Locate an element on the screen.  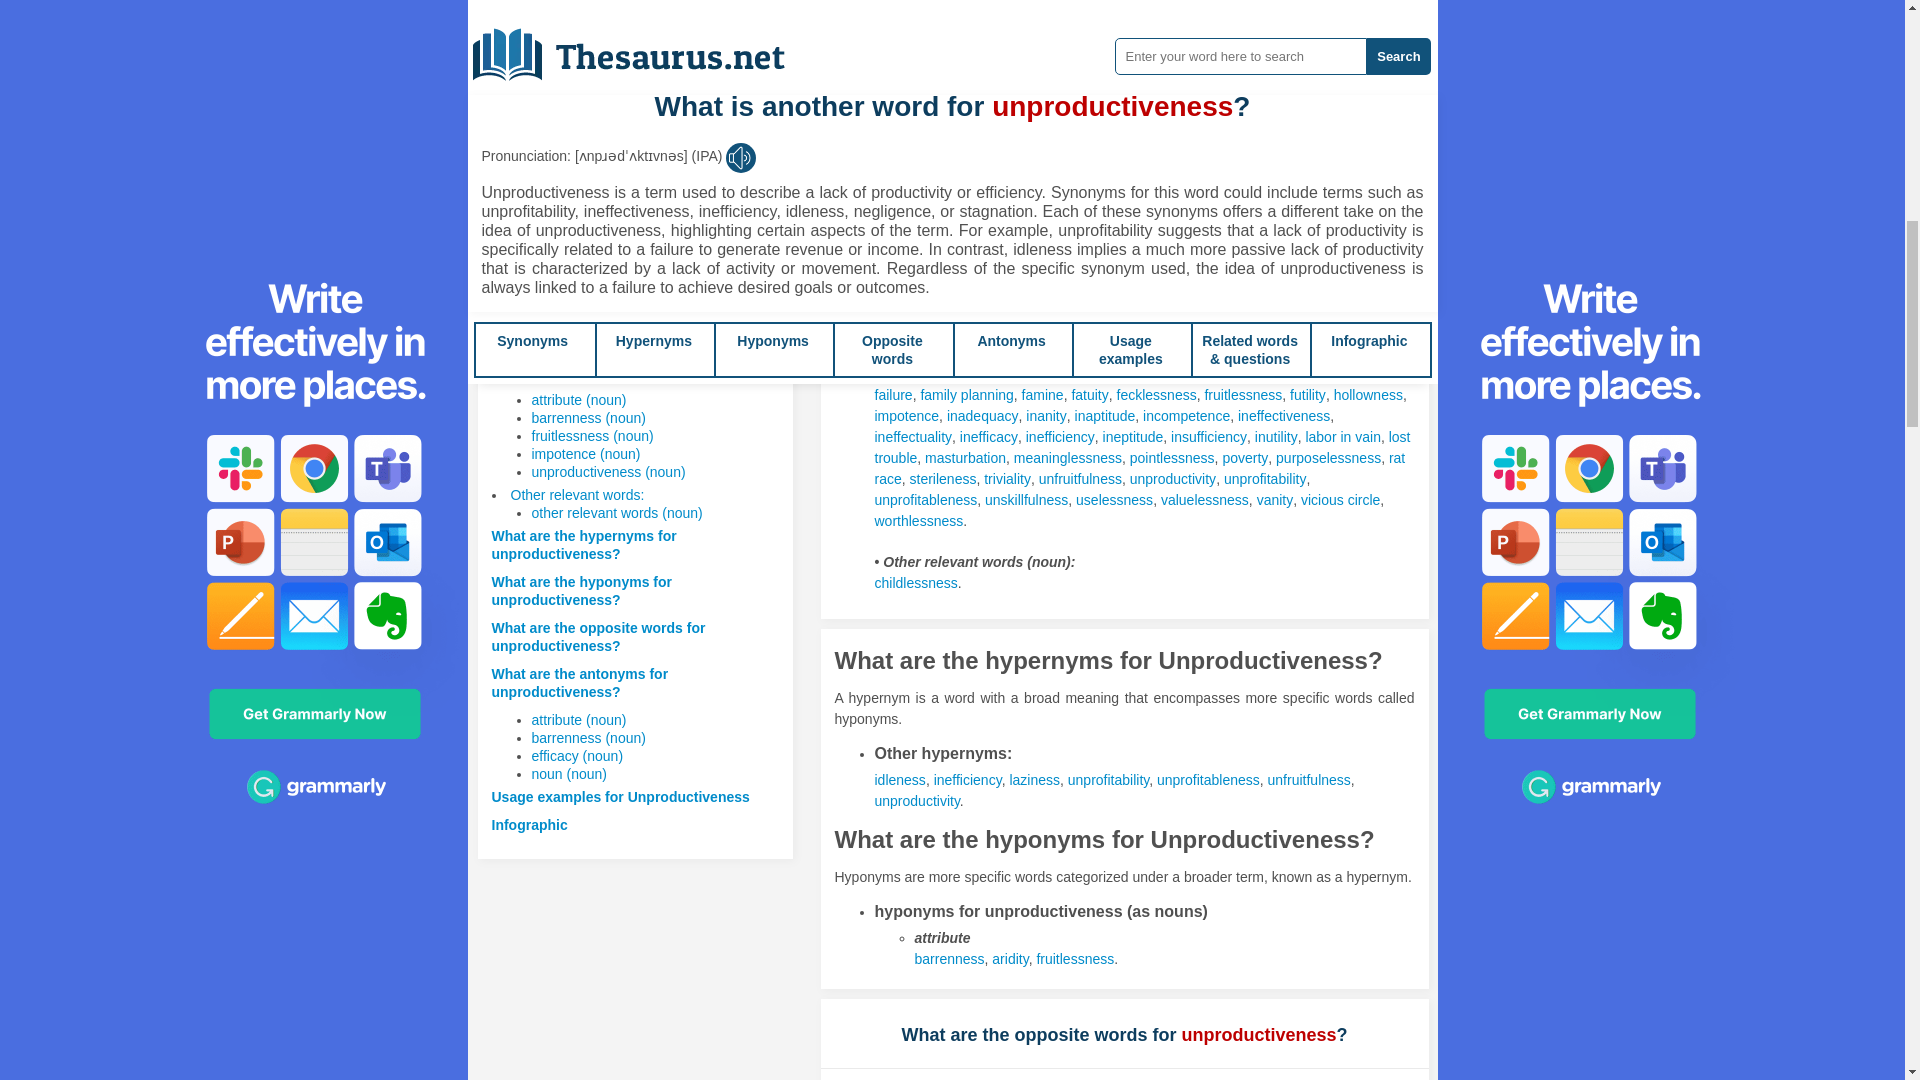
Synonyms for Unproductiveness is located at coordinates (1156, 374).